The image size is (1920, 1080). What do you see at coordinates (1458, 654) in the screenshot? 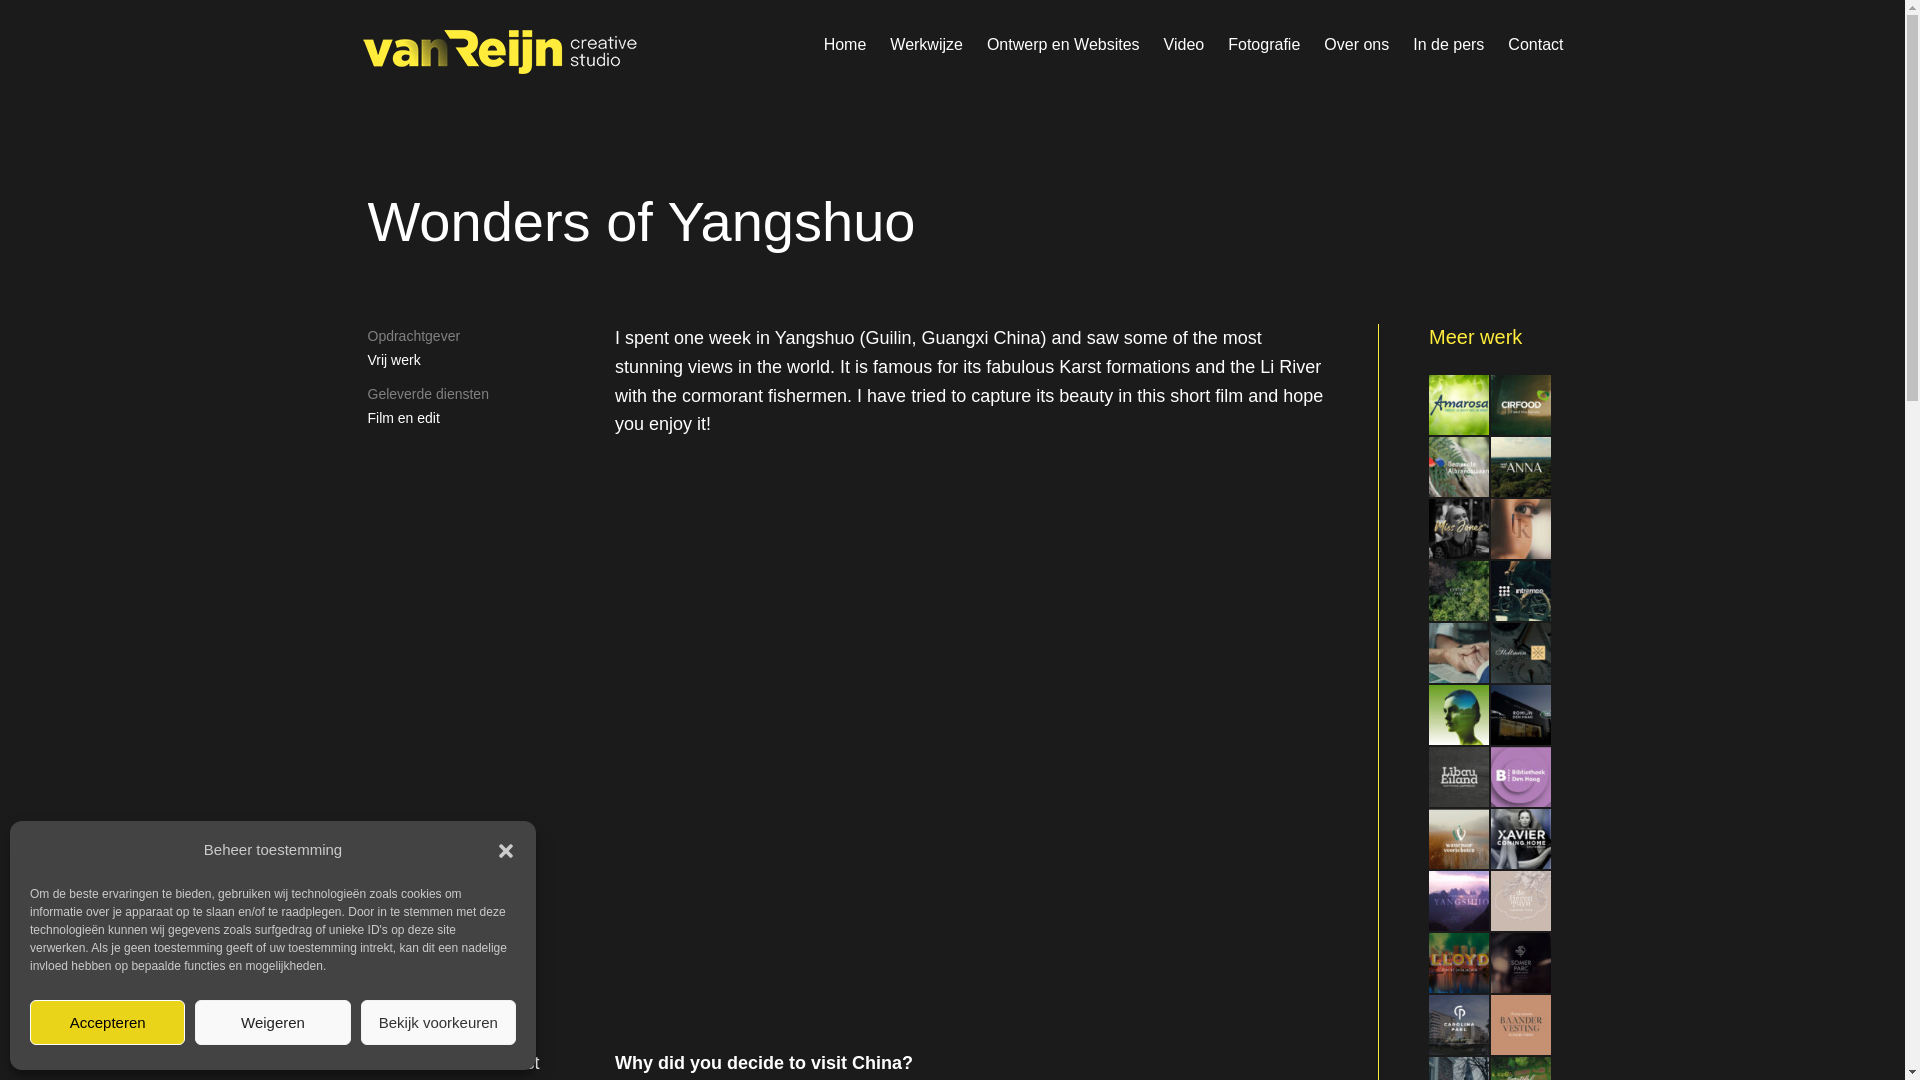
I see `BabZ thuiszorg` at bounding box center [1458, 654].